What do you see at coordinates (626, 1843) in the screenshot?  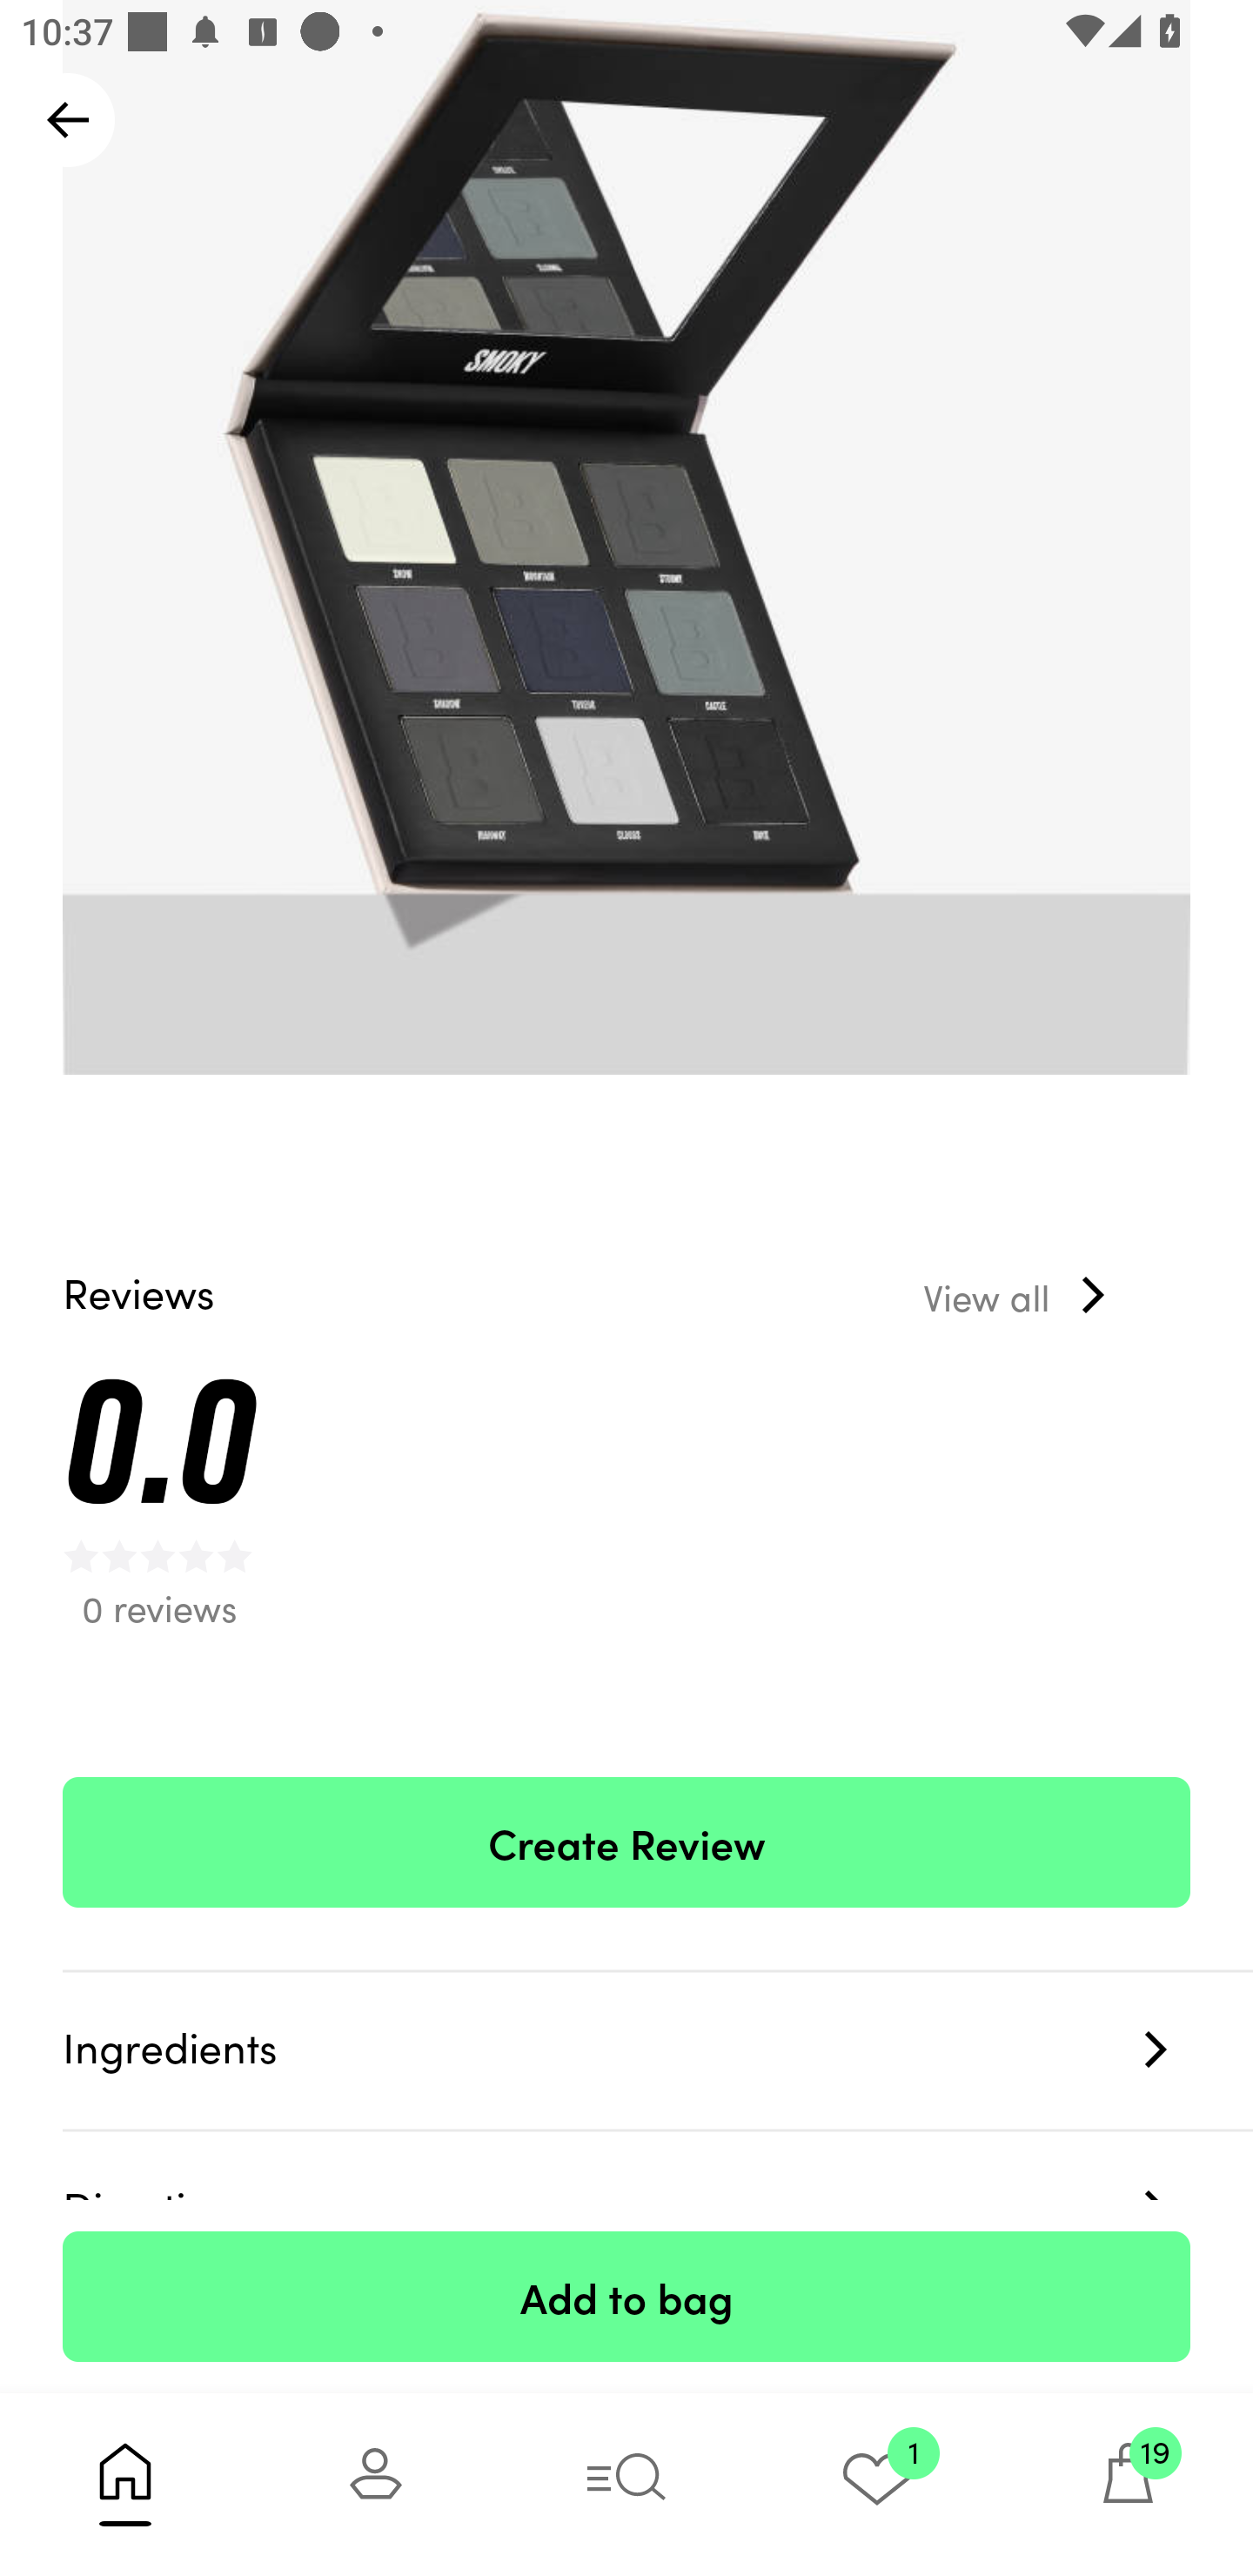 I see `Create Review` at bounding box center [626, 1843].